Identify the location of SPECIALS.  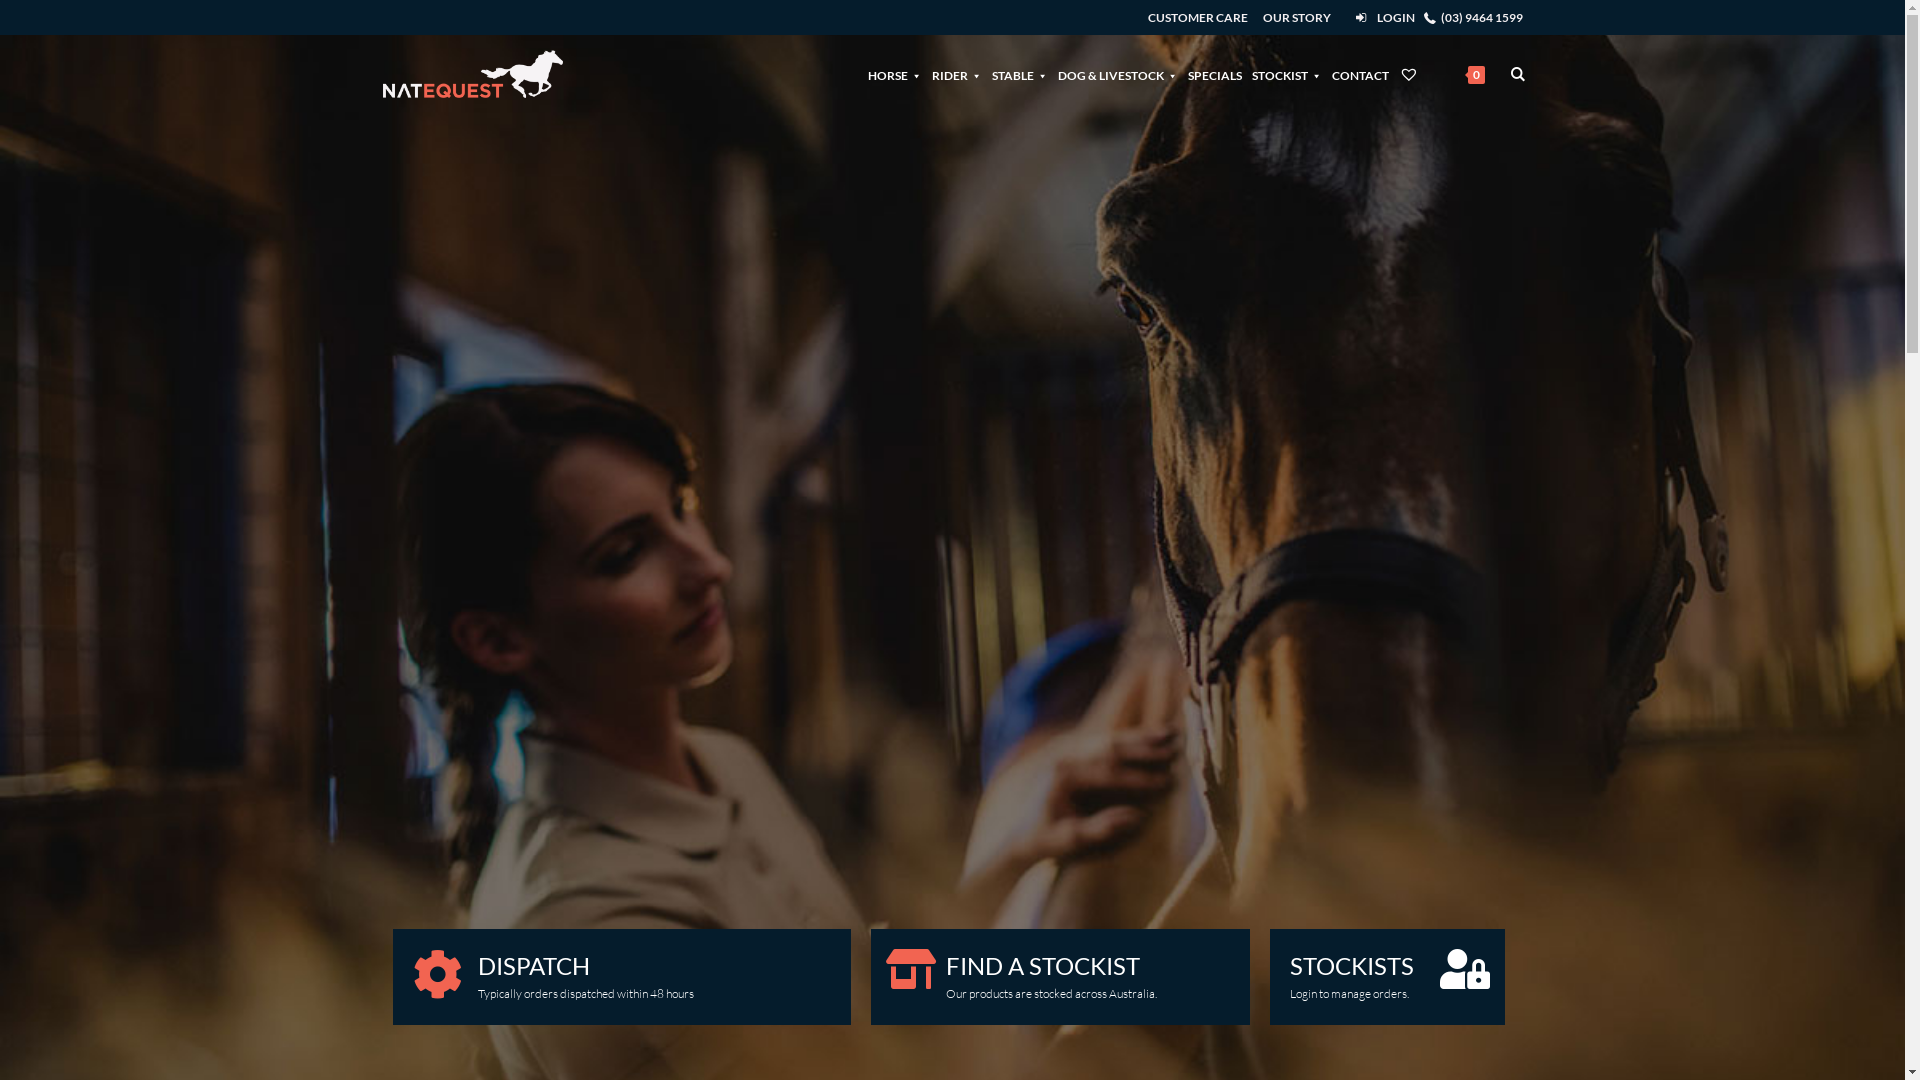
(1215, 76).